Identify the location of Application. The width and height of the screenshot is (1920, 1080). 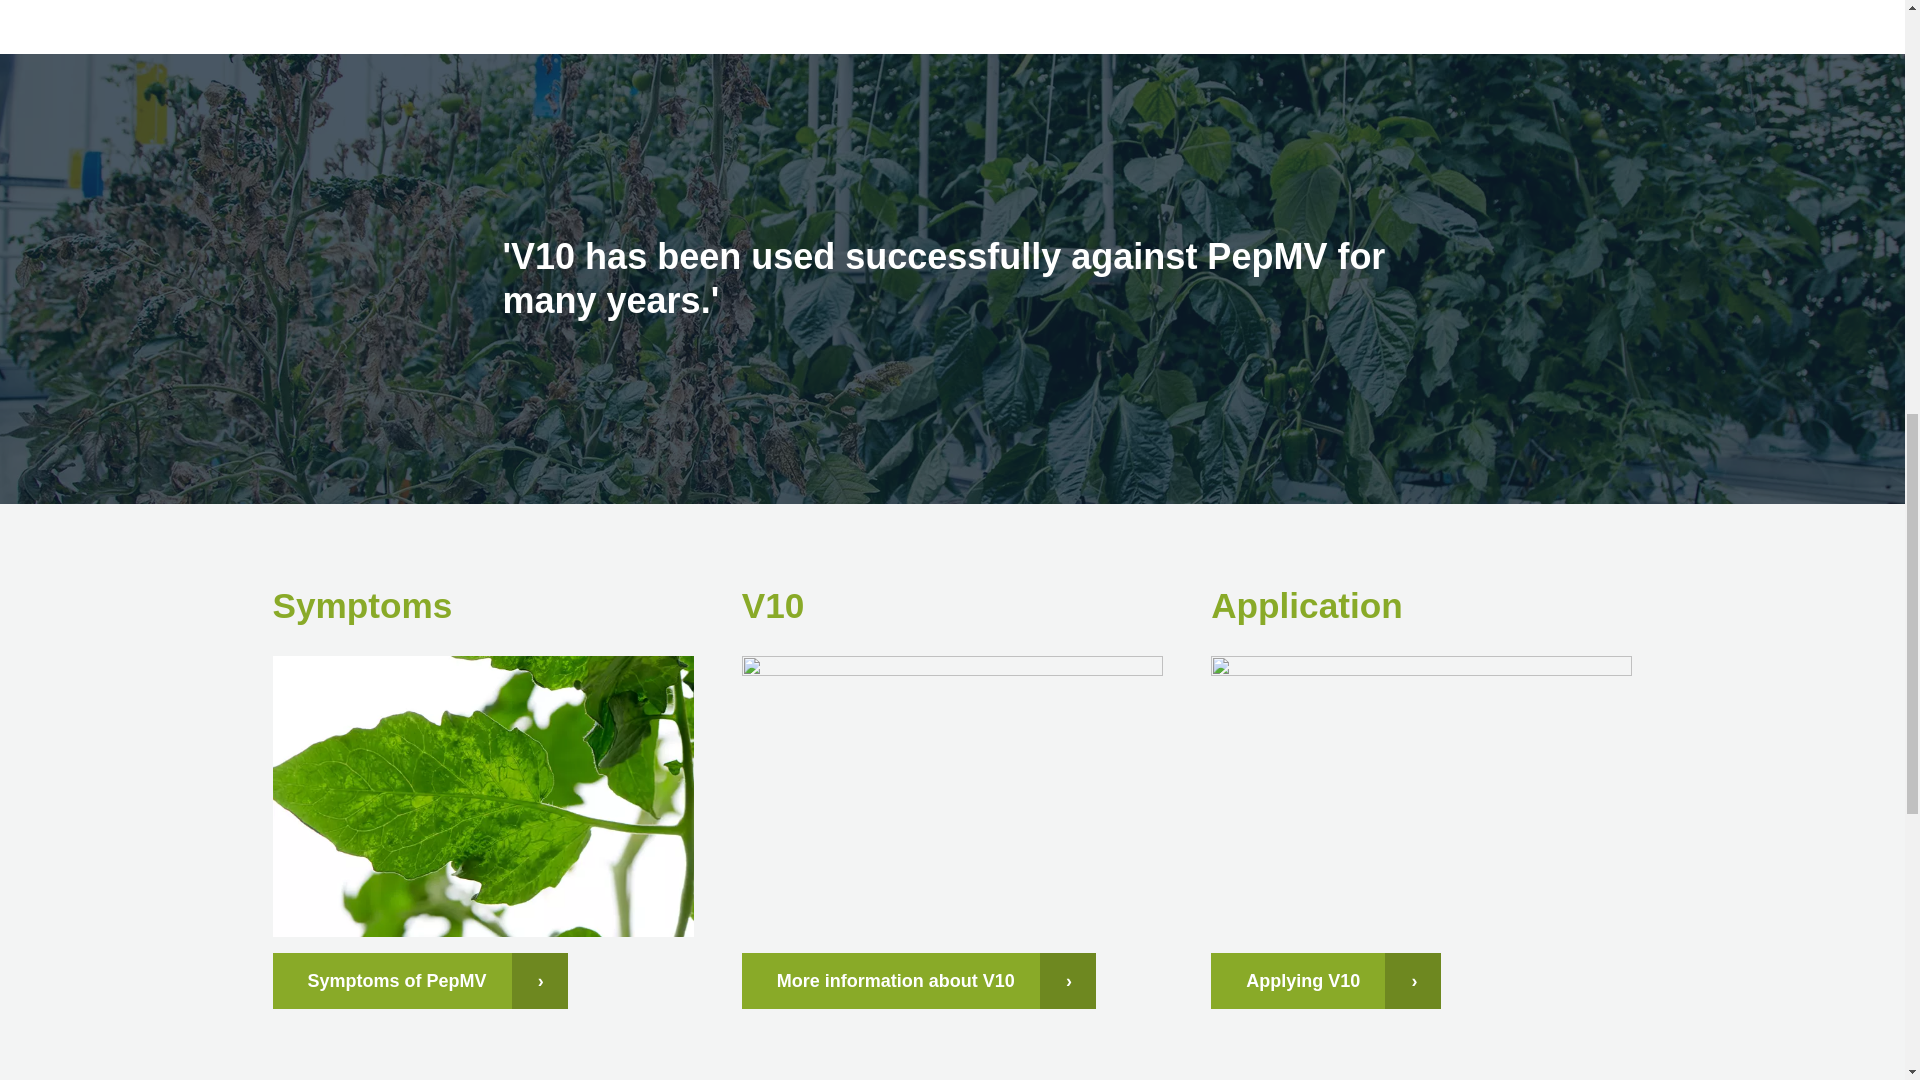
(1326, 980).